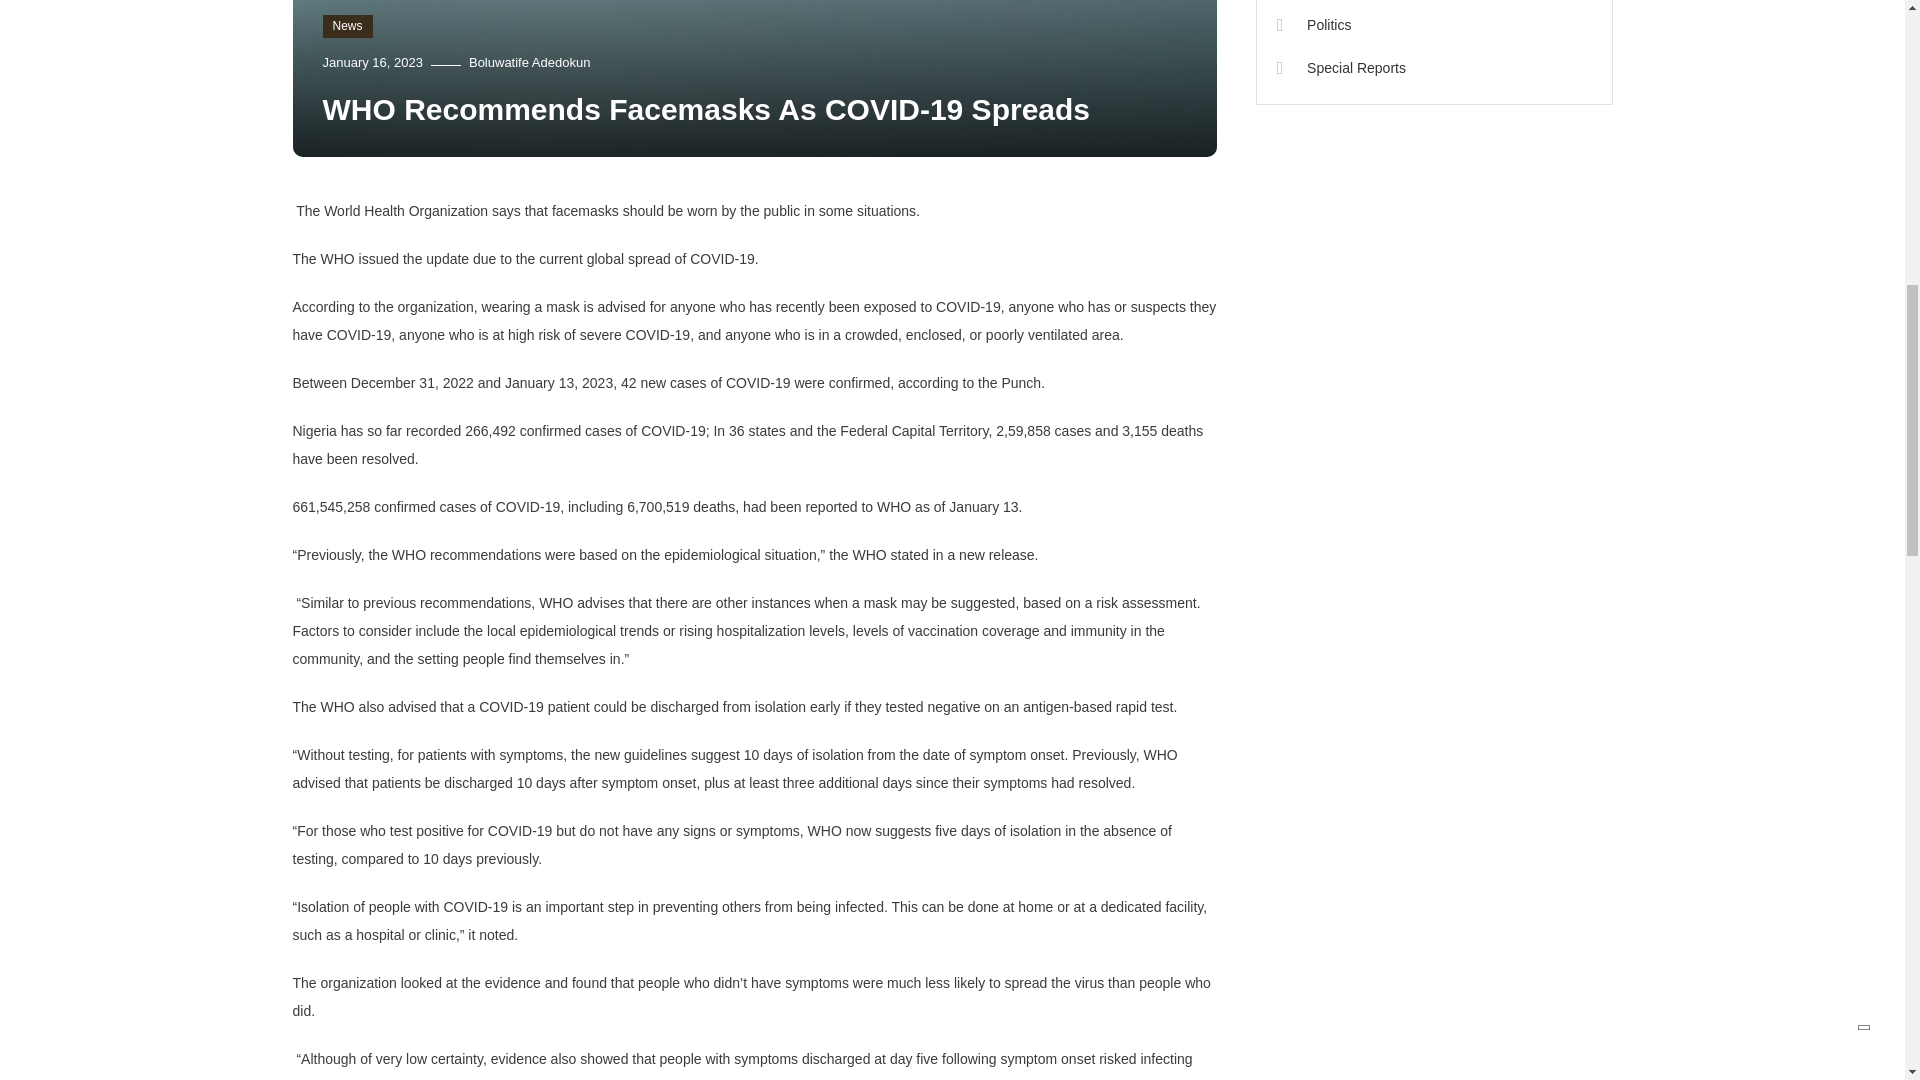  I want to click on January 16, 2023, so click(372, 62).